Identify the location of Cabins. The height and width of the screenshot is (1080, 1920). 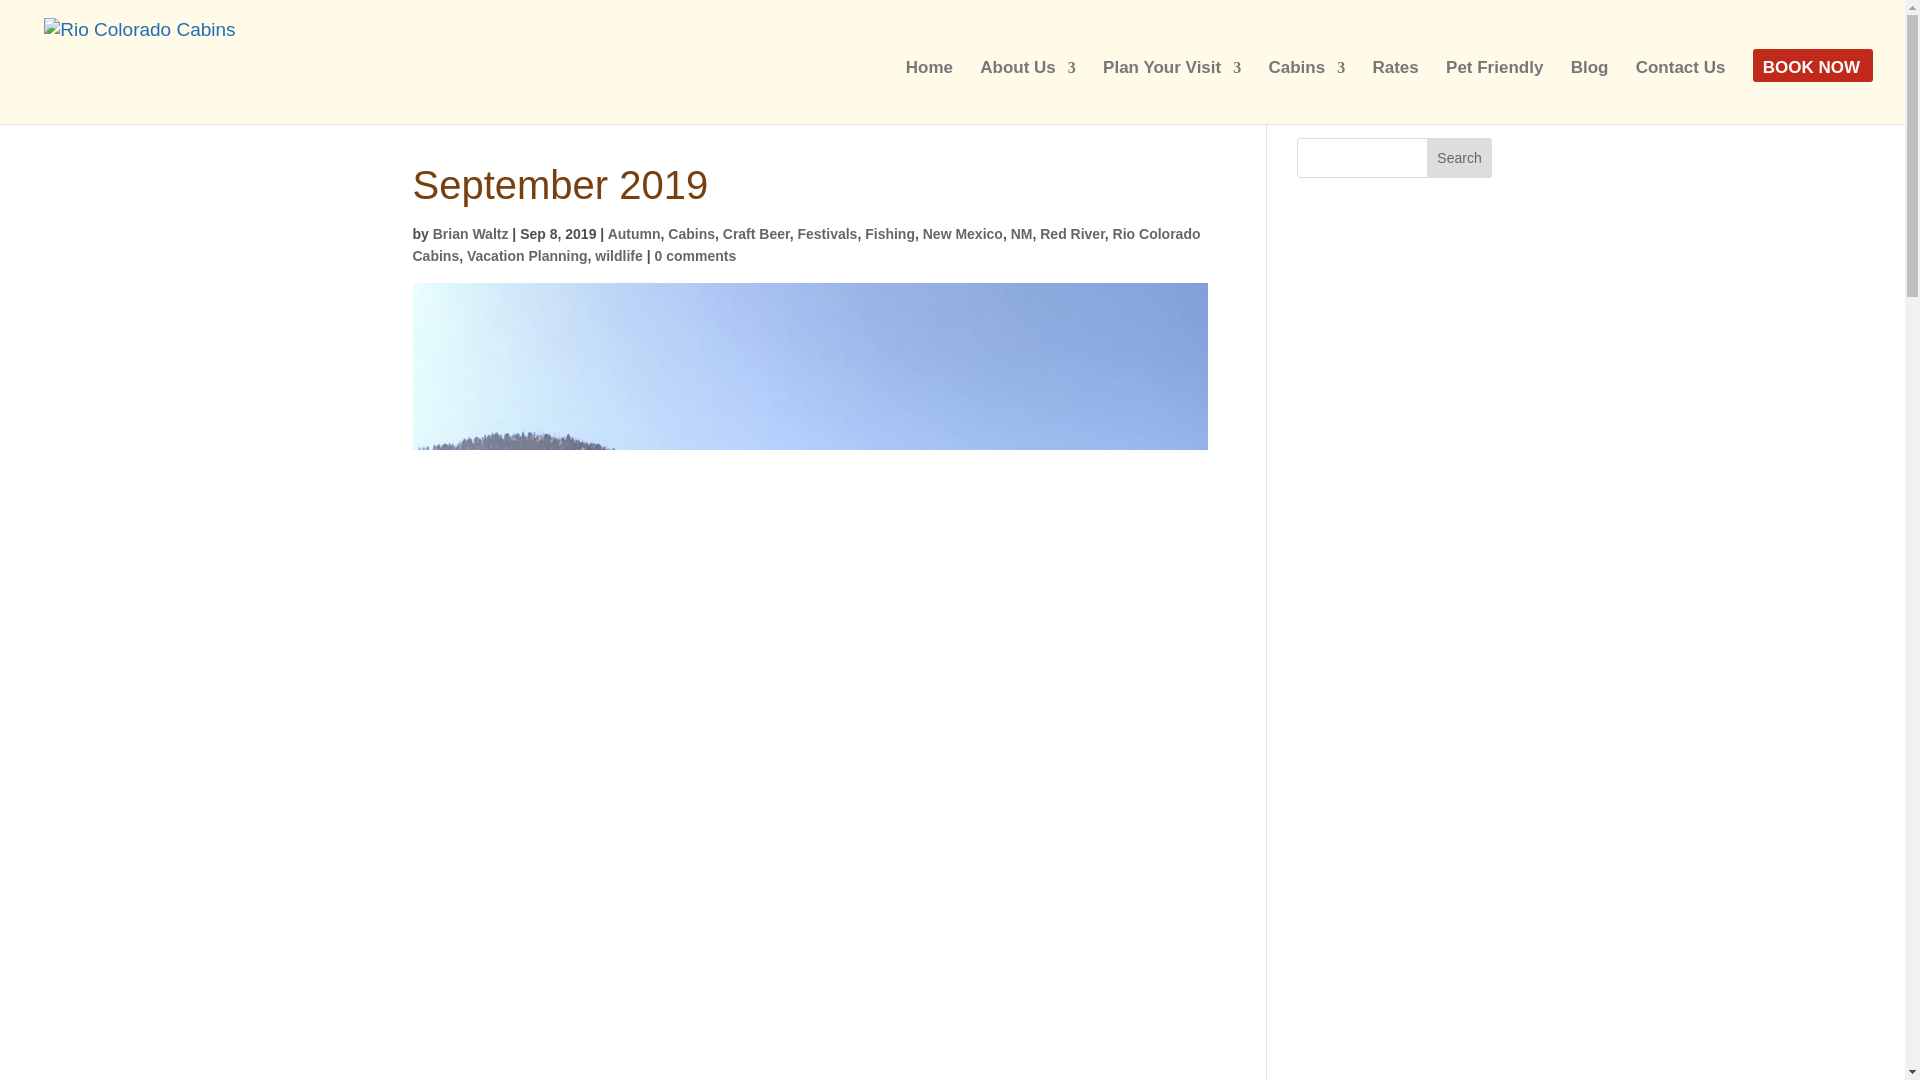
(1306, 92).